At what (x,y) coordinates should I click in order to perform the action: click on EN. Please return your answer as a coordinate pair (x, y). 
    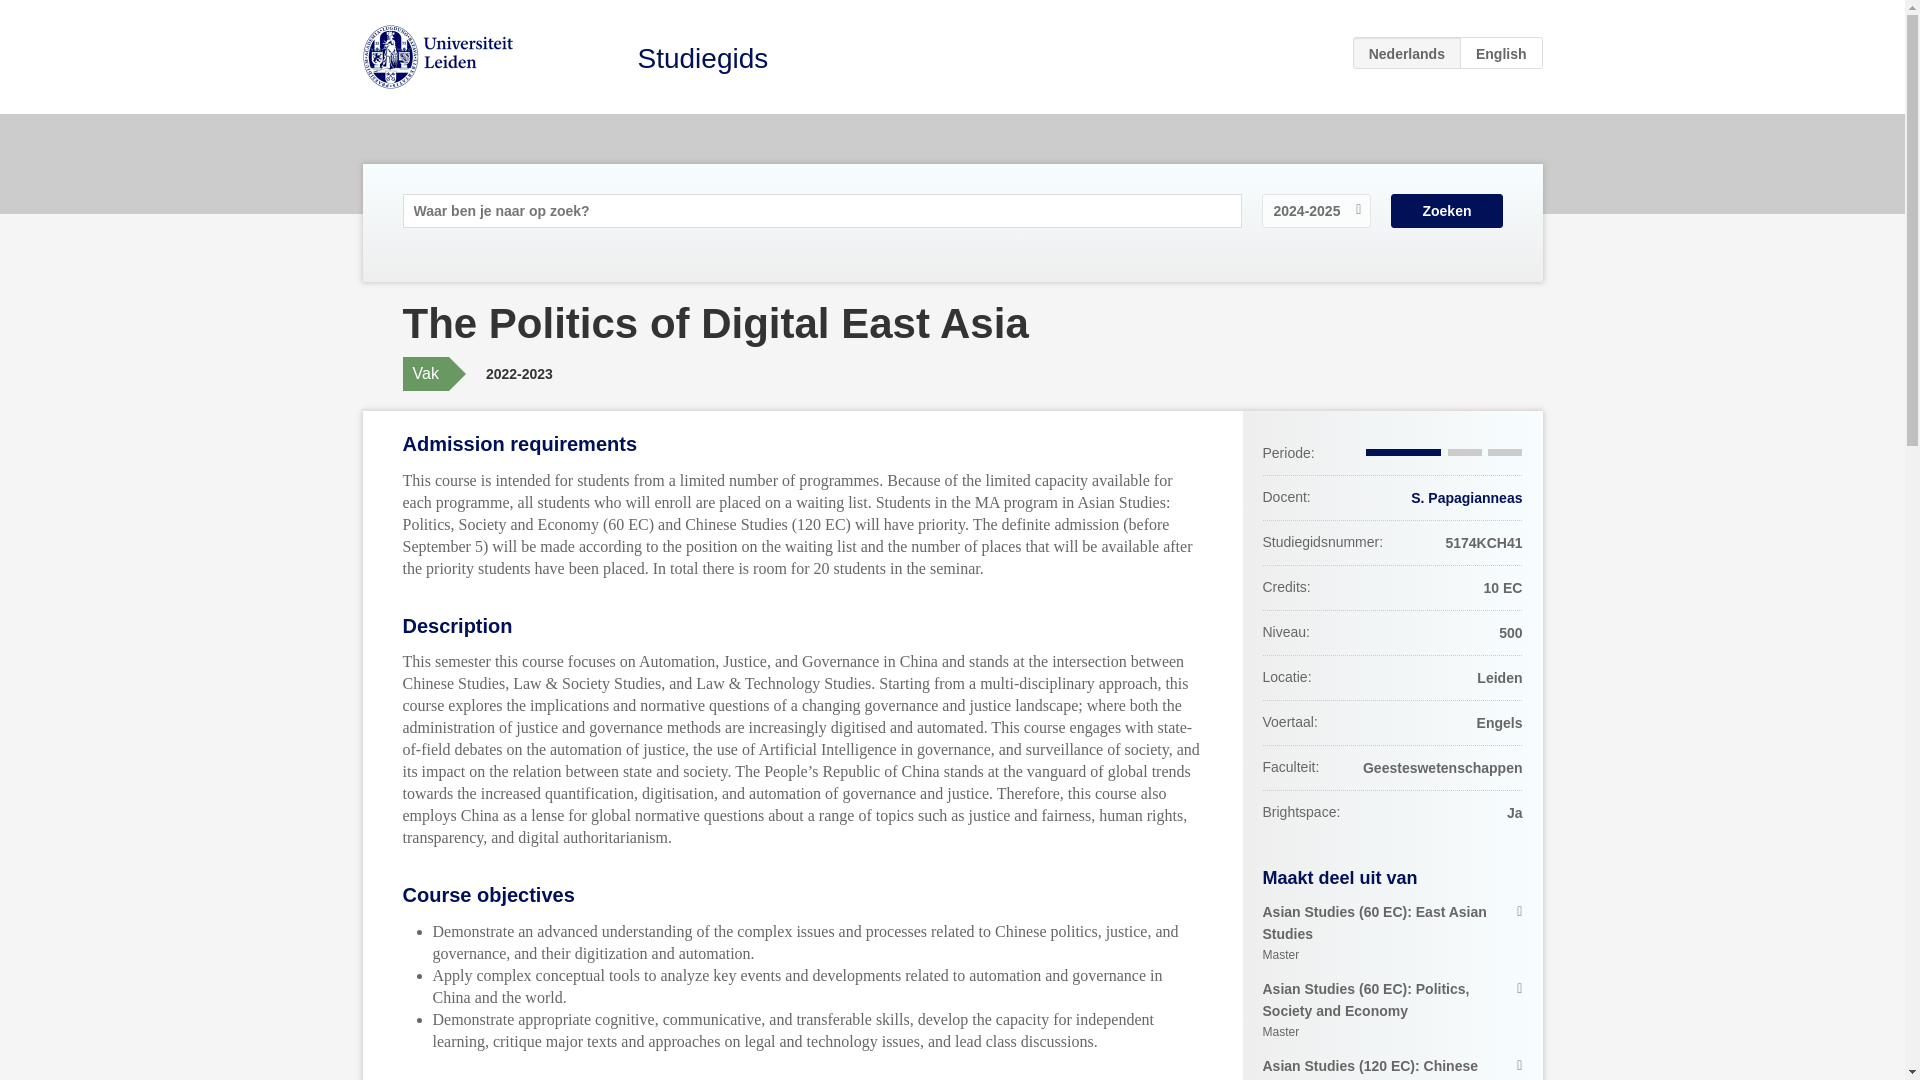
    Looking at the image, I should click on (1501, 52).